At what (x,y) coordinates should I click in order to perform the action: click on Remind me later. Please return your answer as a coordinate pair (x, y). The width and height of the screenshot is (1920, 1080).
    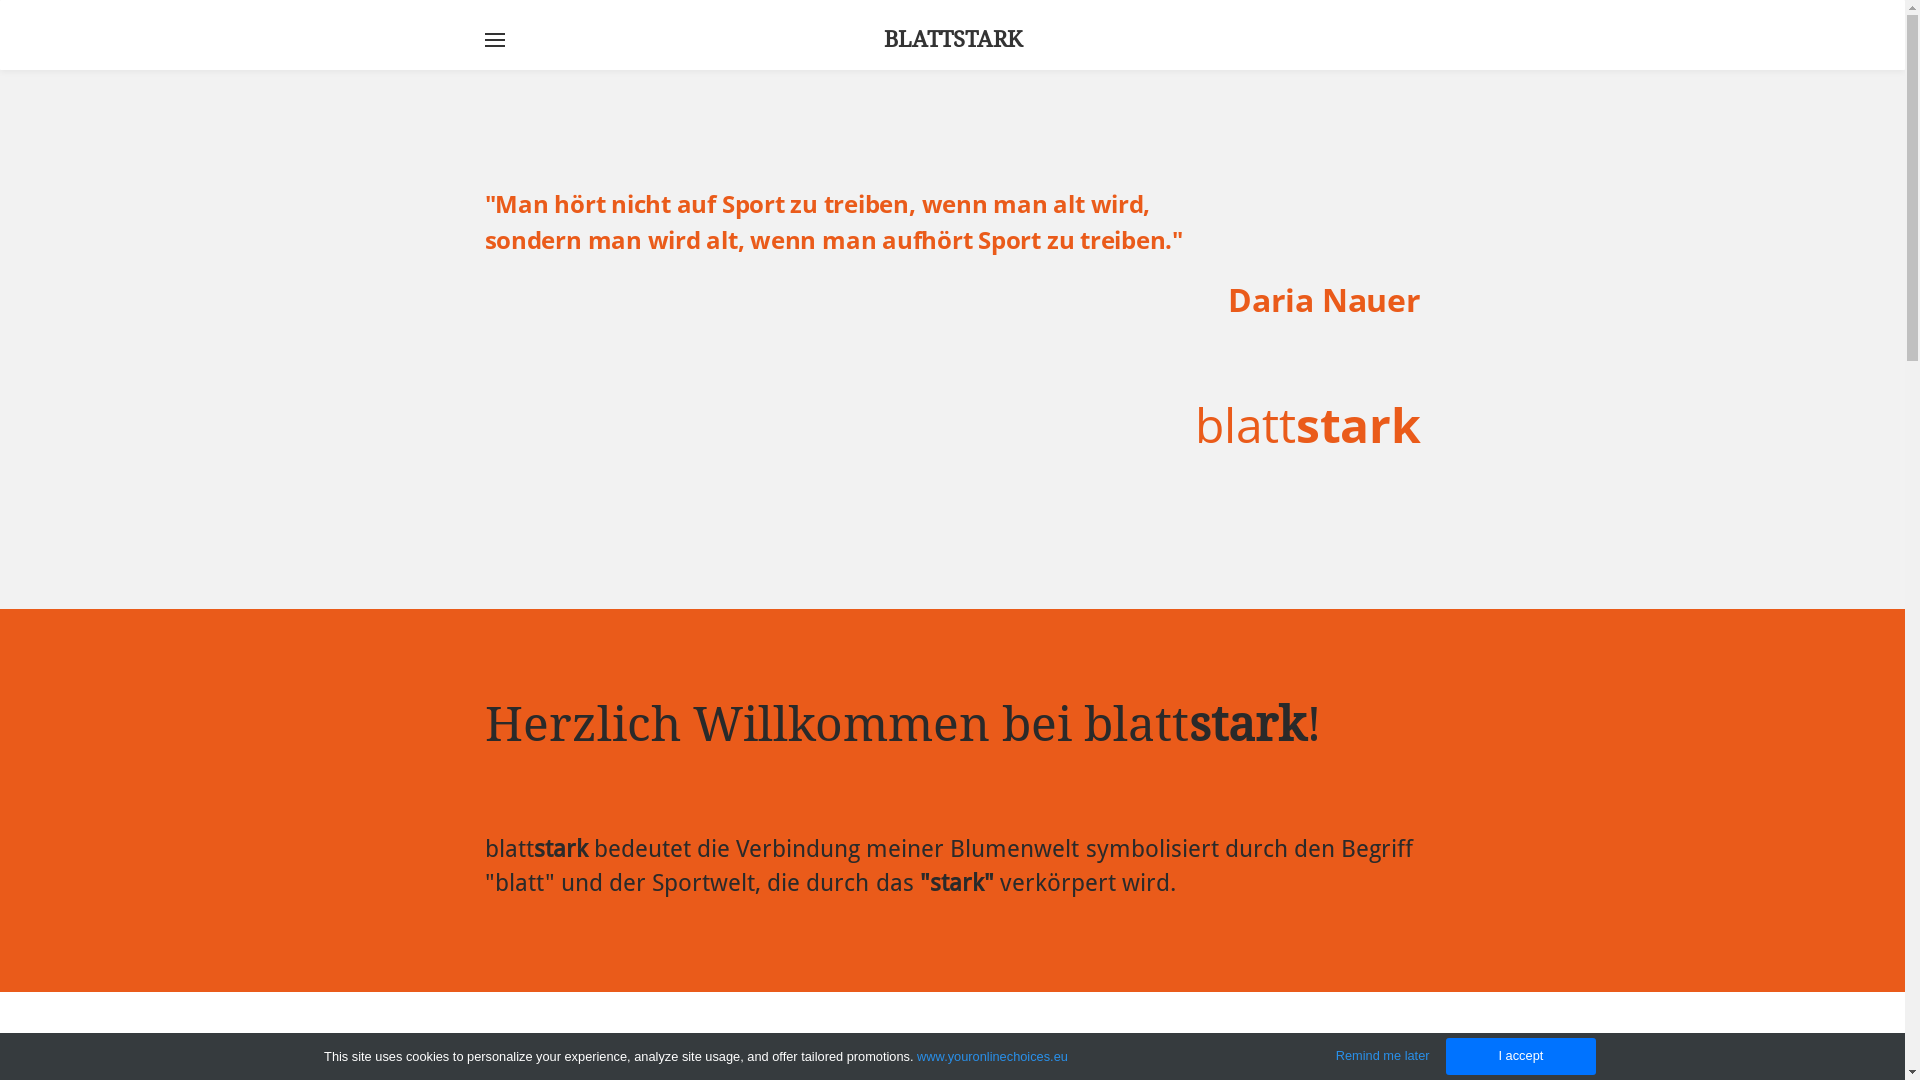
    Looking at the image, I should click on (1383, 1056).